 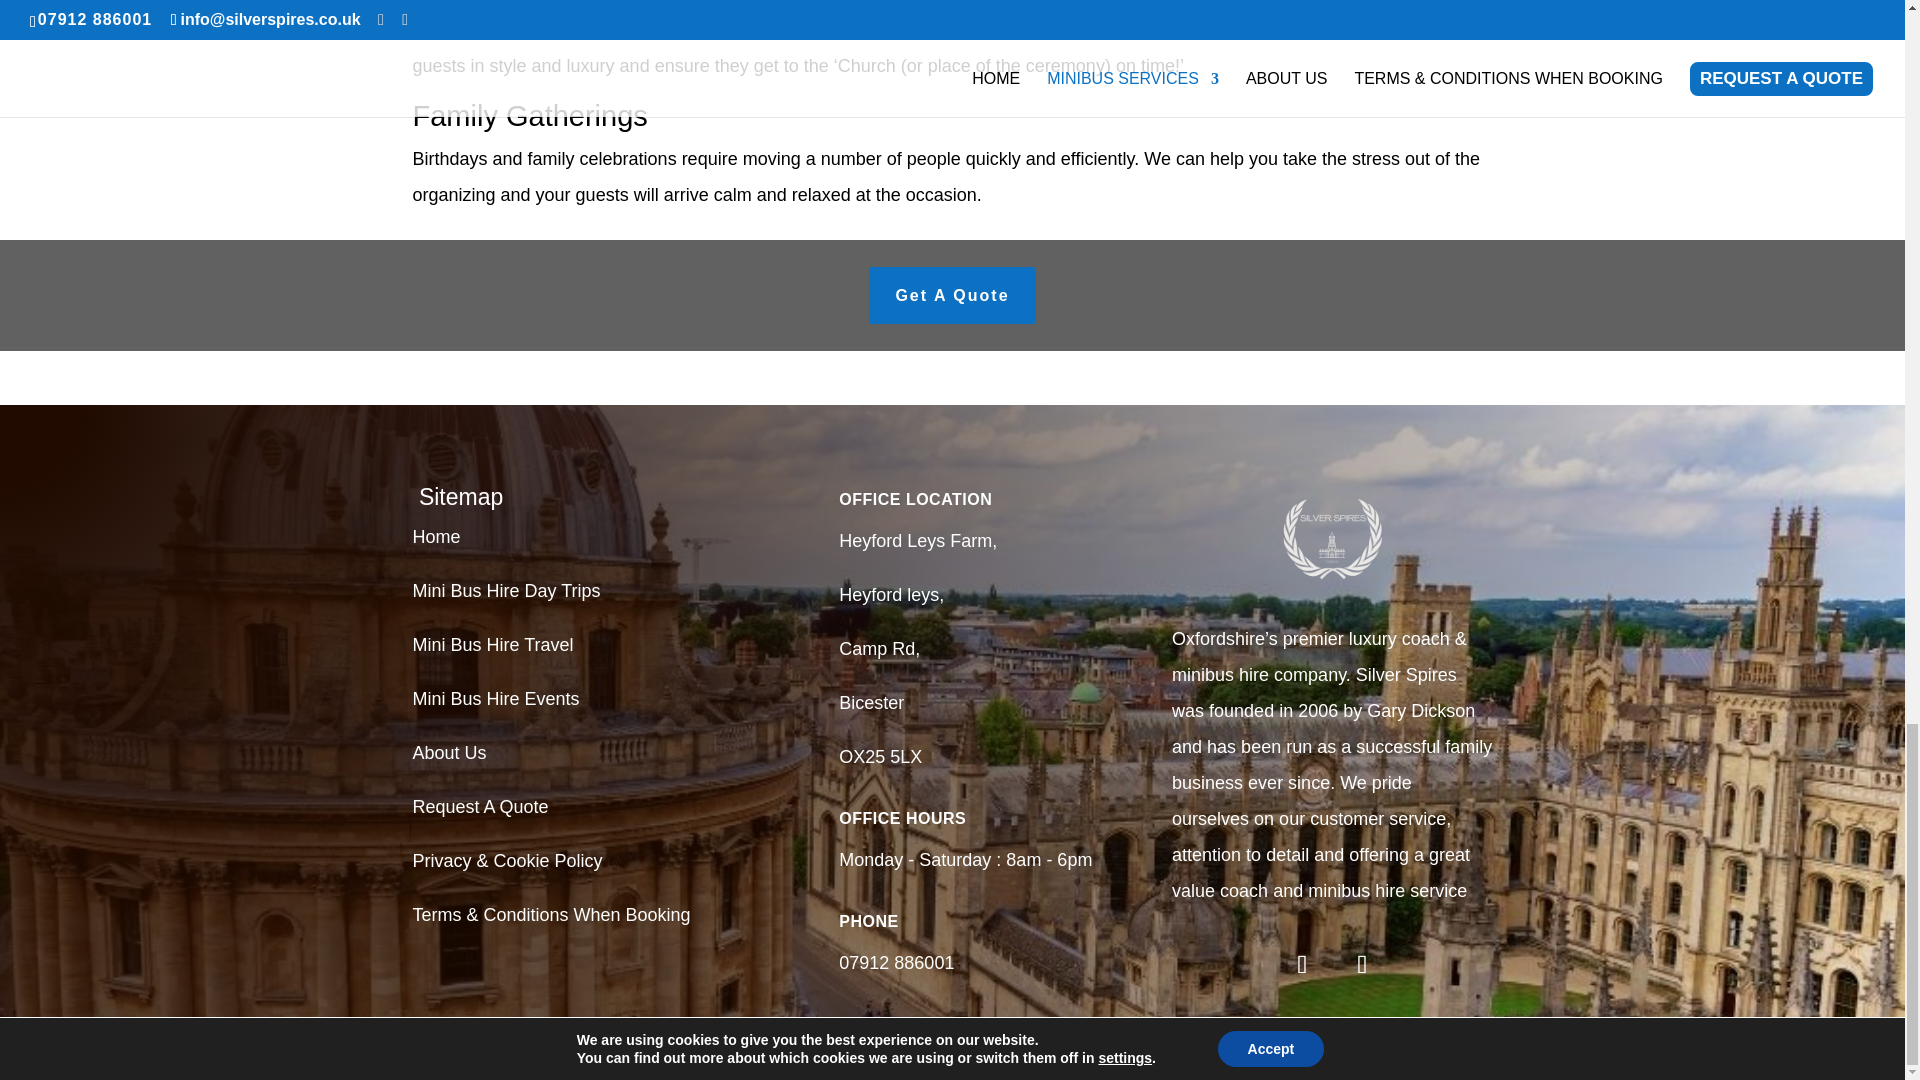 I want to click on Follow on Facebook, so click(x=1302, y=964).